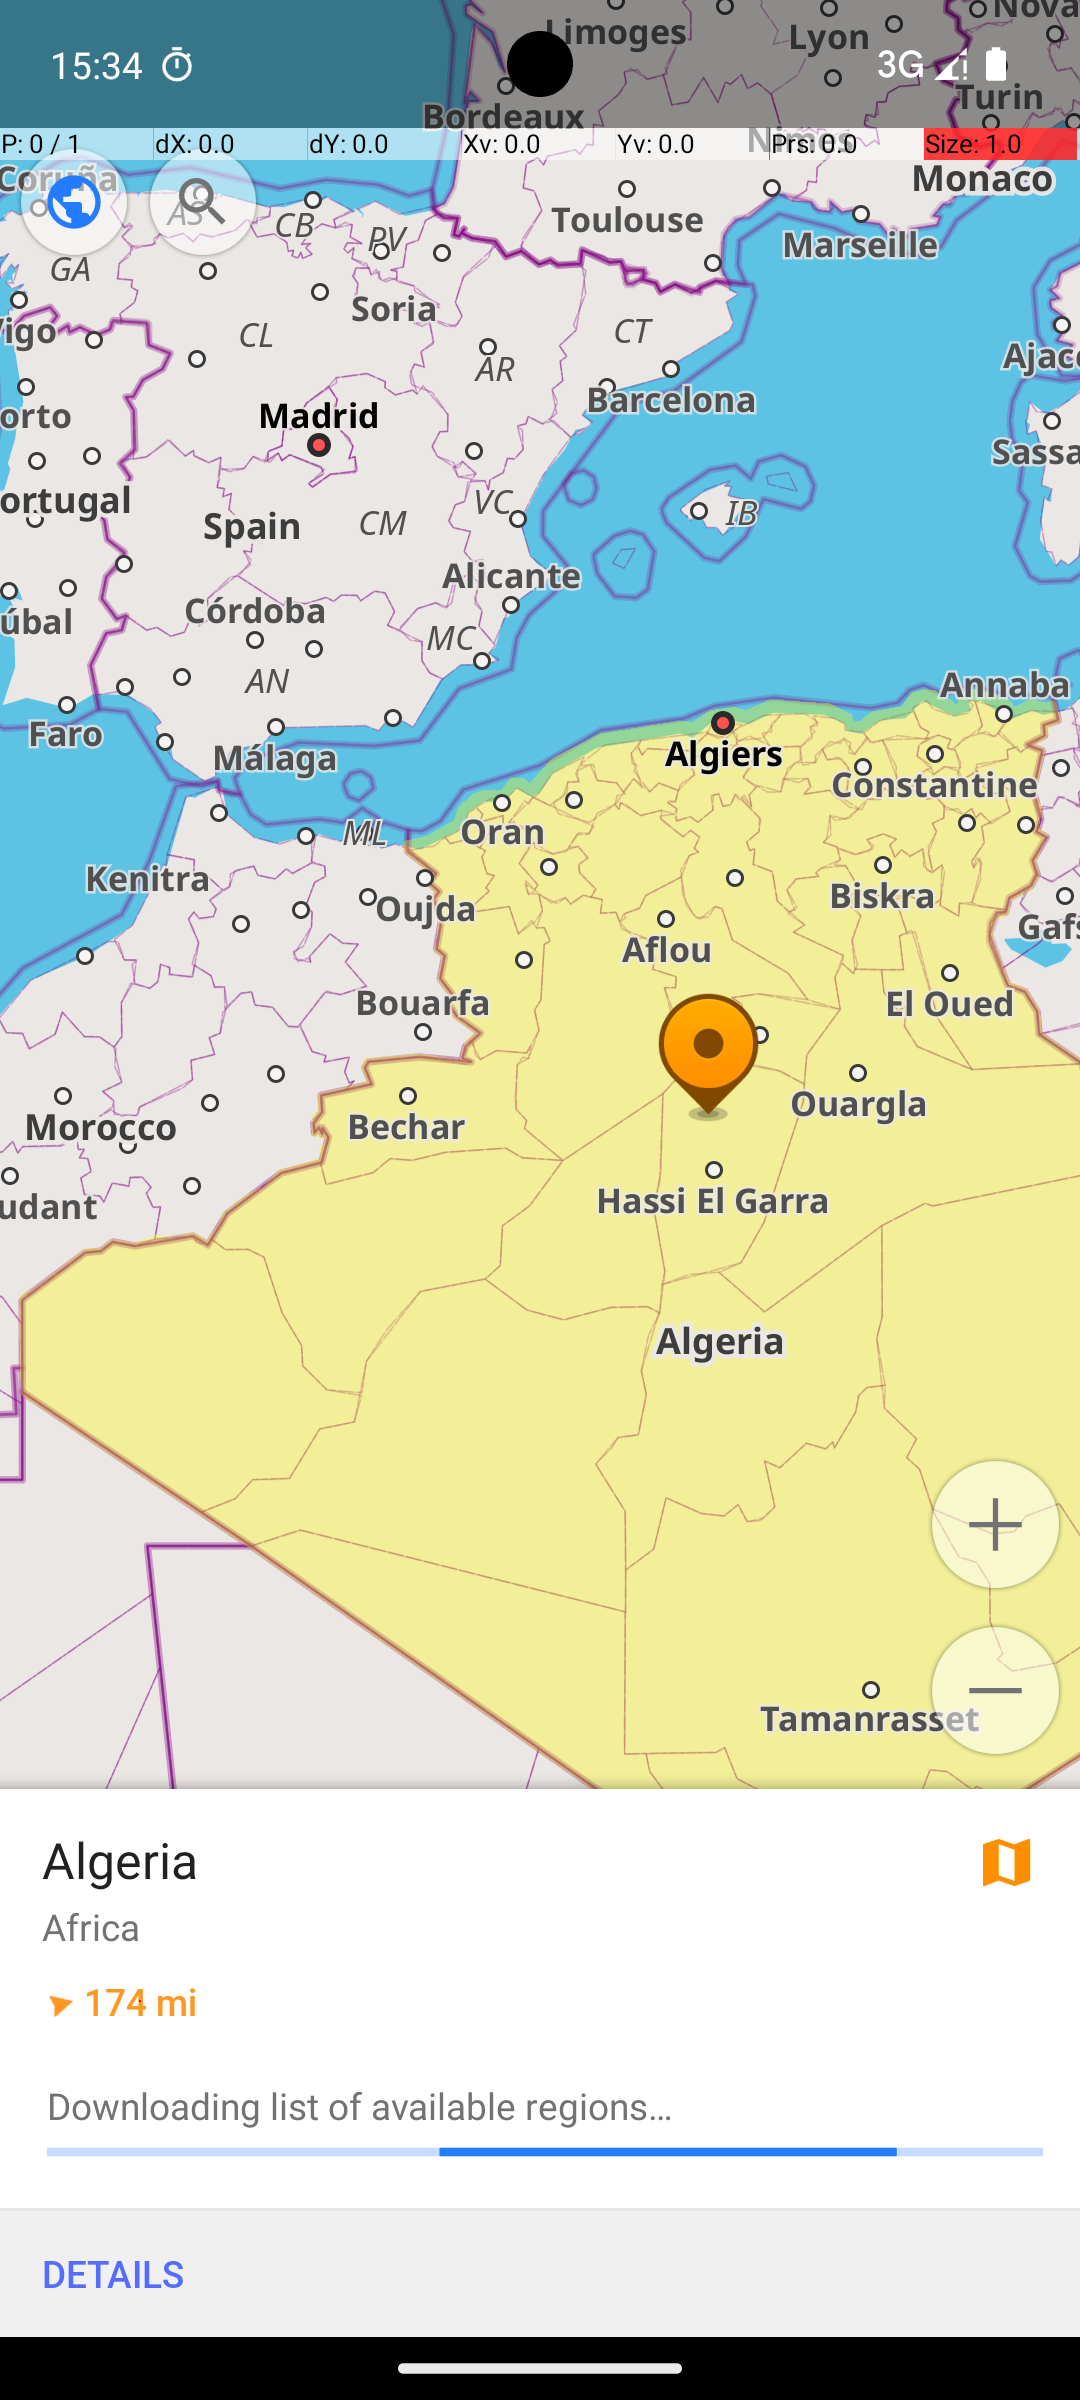 This screenshot has width=1080, height=2400. I want to click on 174 mi, so click(140, 2002).